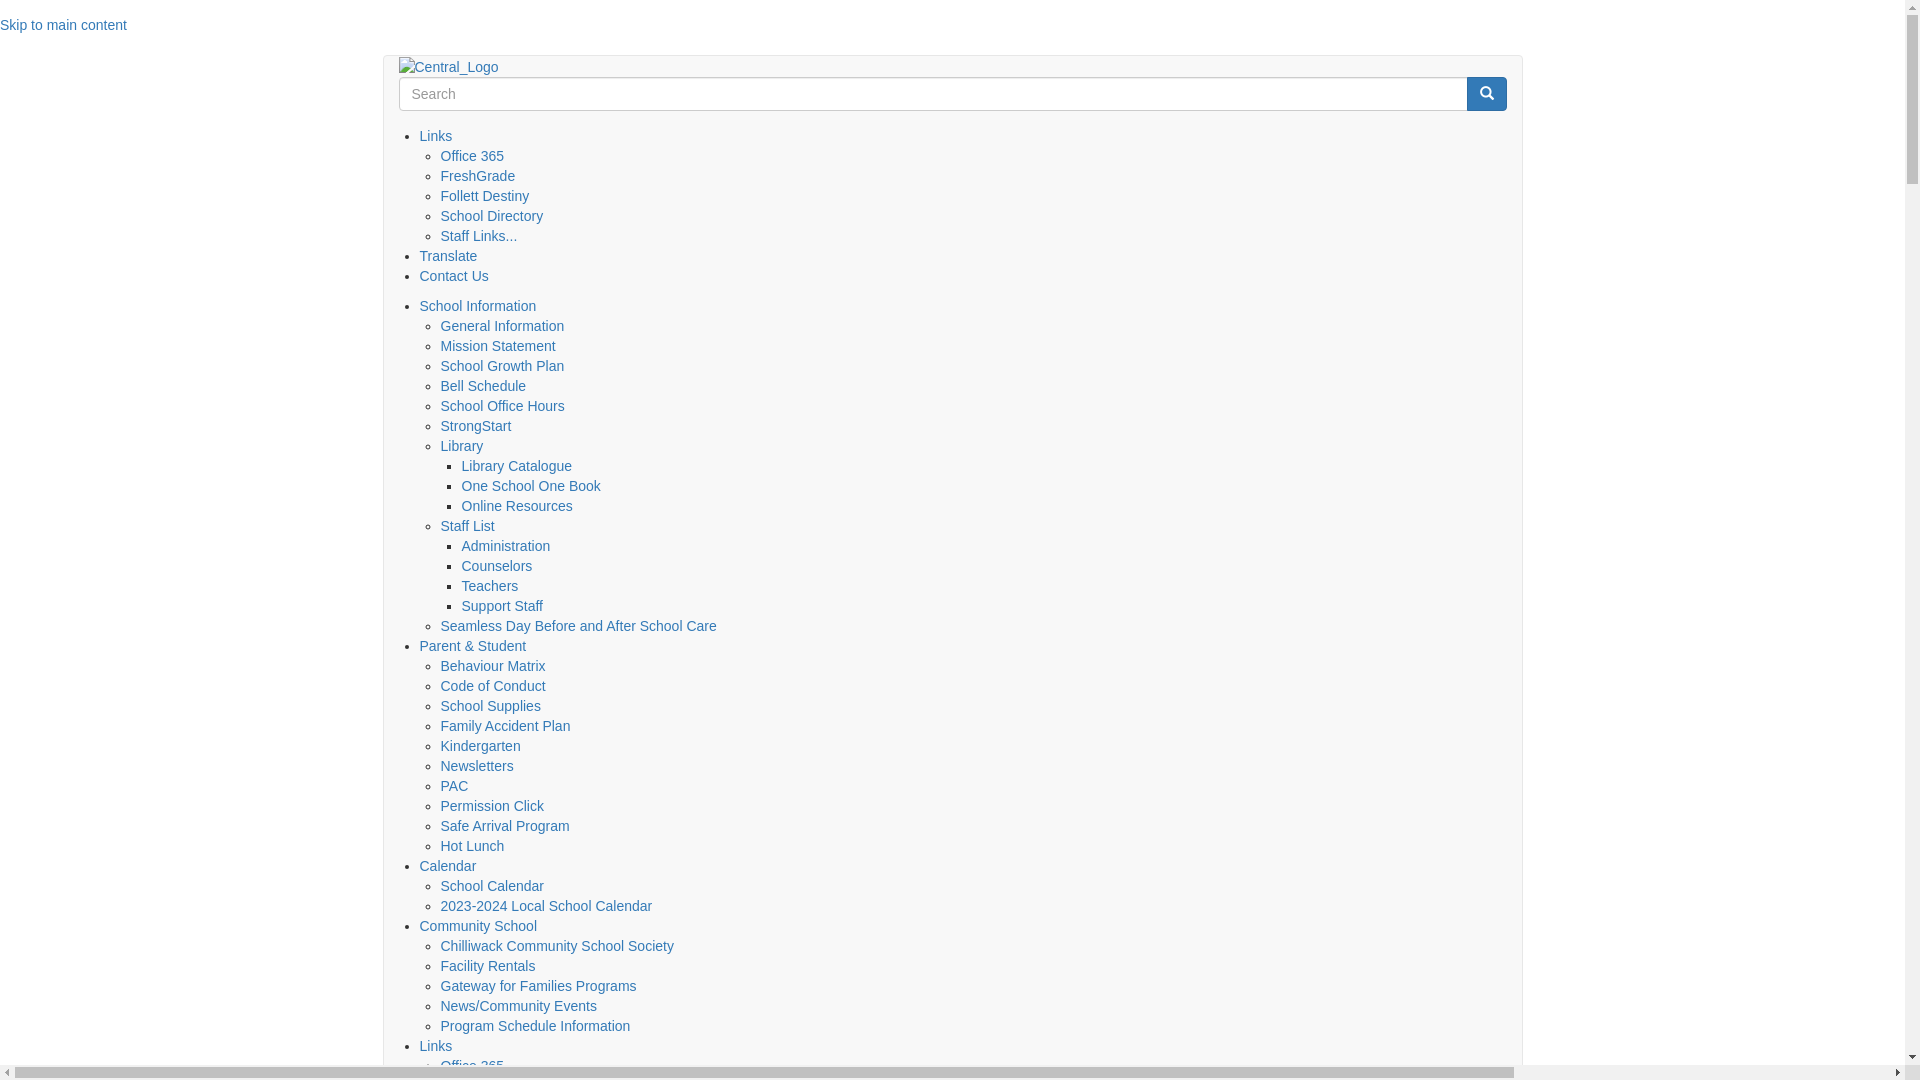 The width and height of the screenshot is (1920, 1080). Describe the element at coordinates (538, 986) in the screenshot. I see `Gateway for Families Programs` at that location.